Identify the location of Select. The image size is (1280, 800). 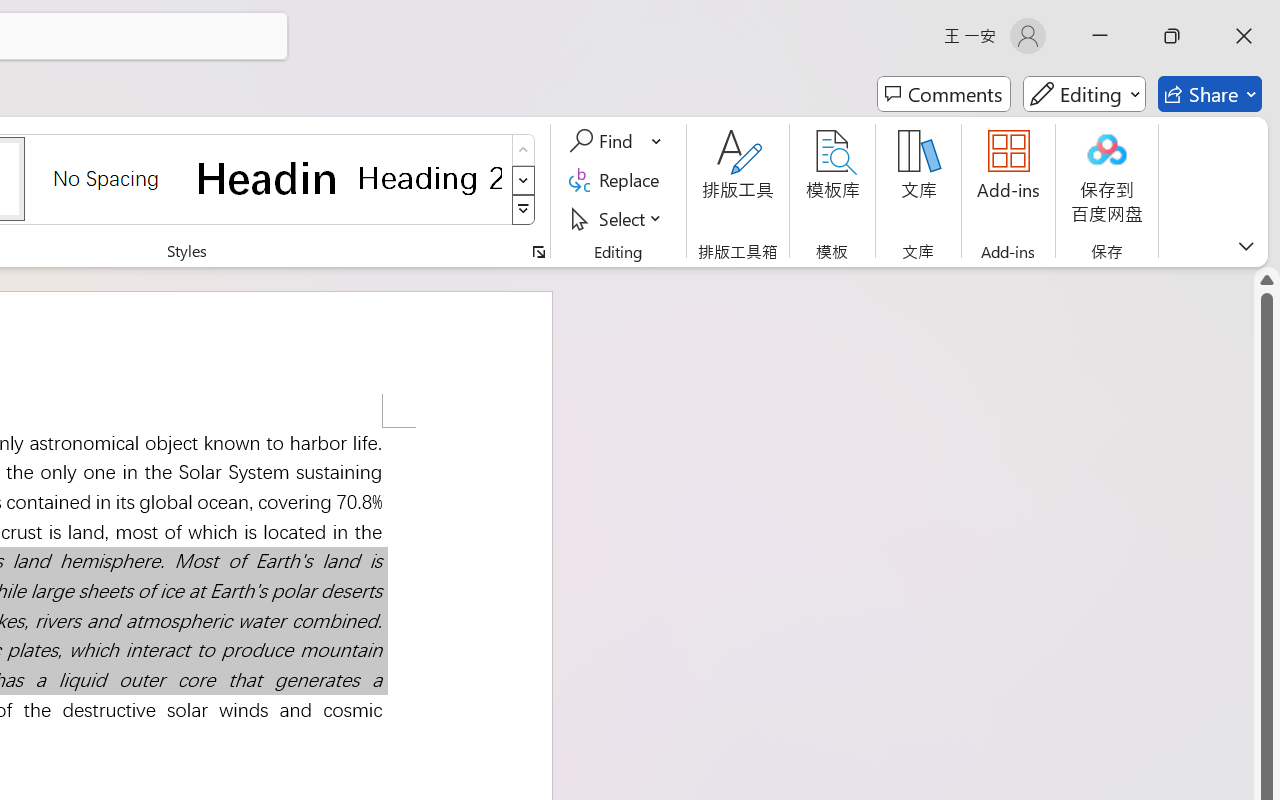
(618, 218).